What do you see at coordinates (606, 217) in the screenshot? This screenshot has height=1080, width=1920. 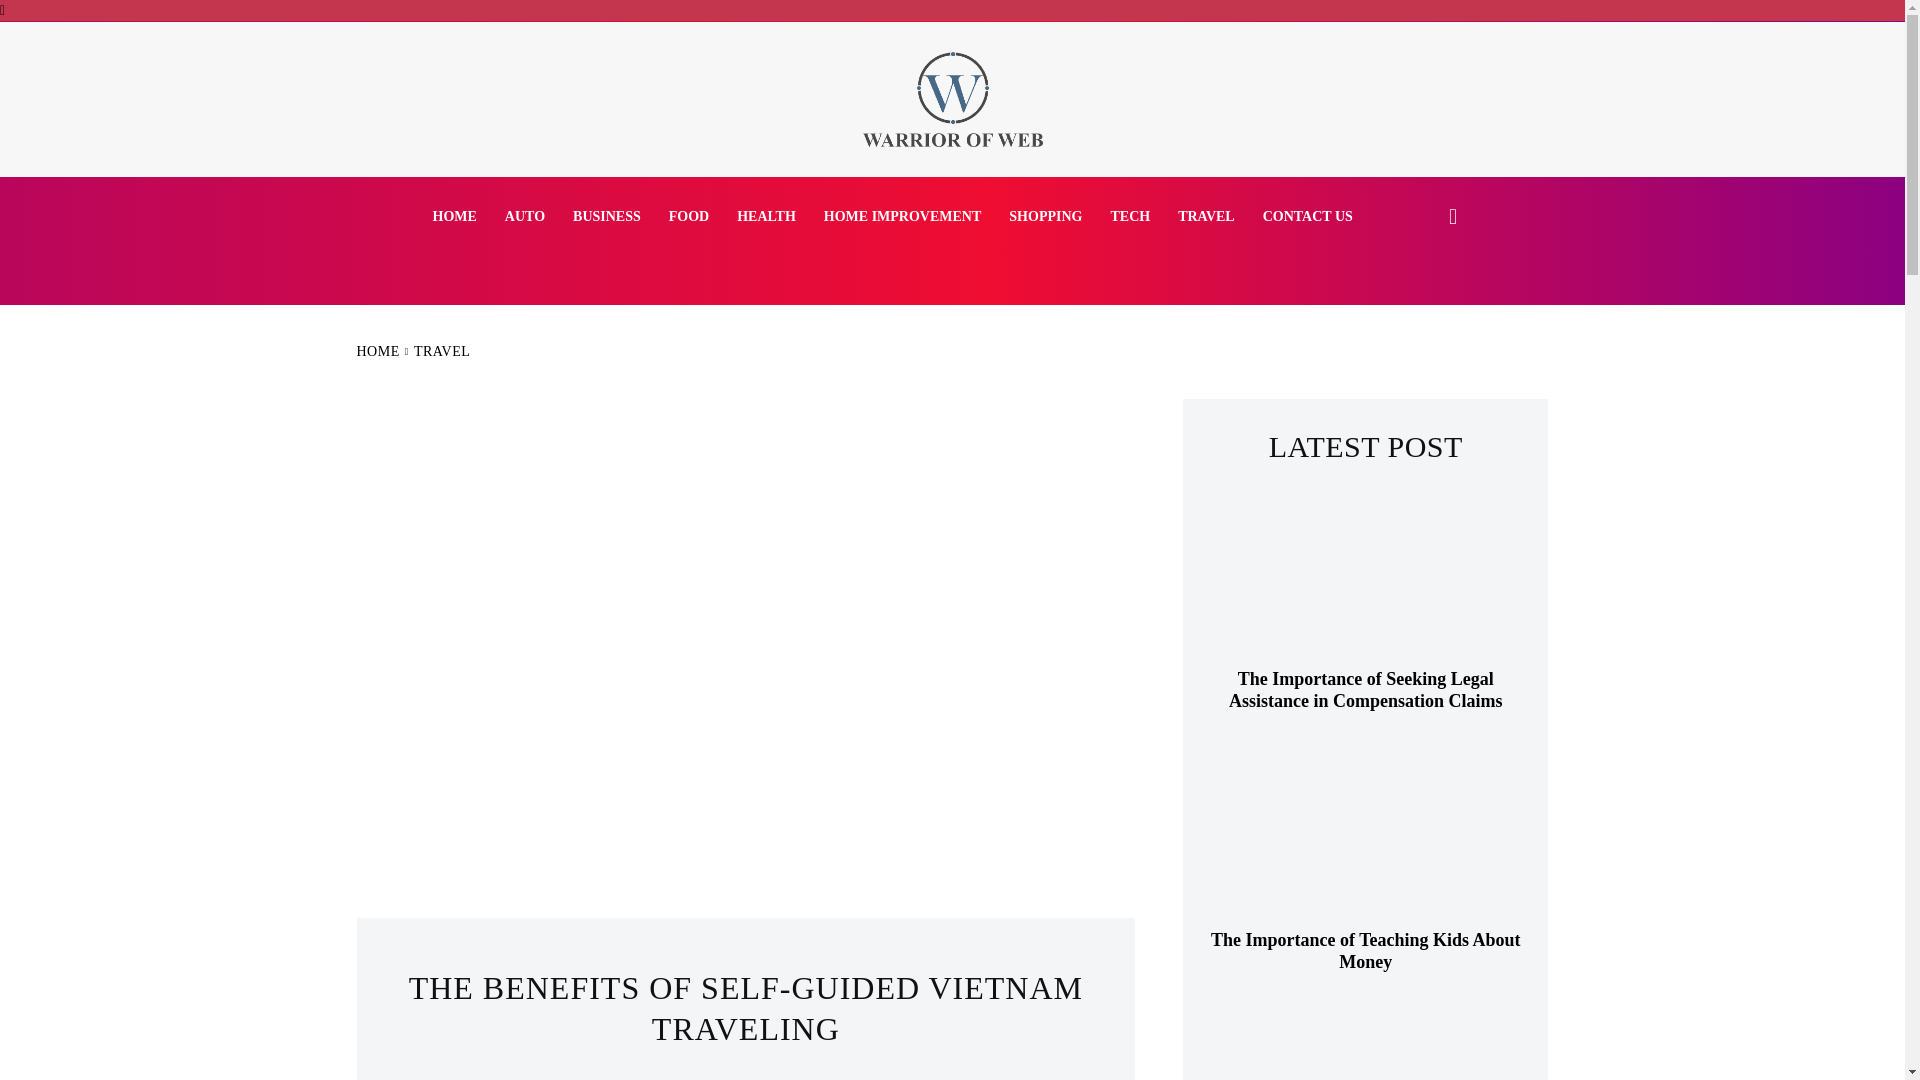 I see `BUSINESS` at bounding box center [606, 217].